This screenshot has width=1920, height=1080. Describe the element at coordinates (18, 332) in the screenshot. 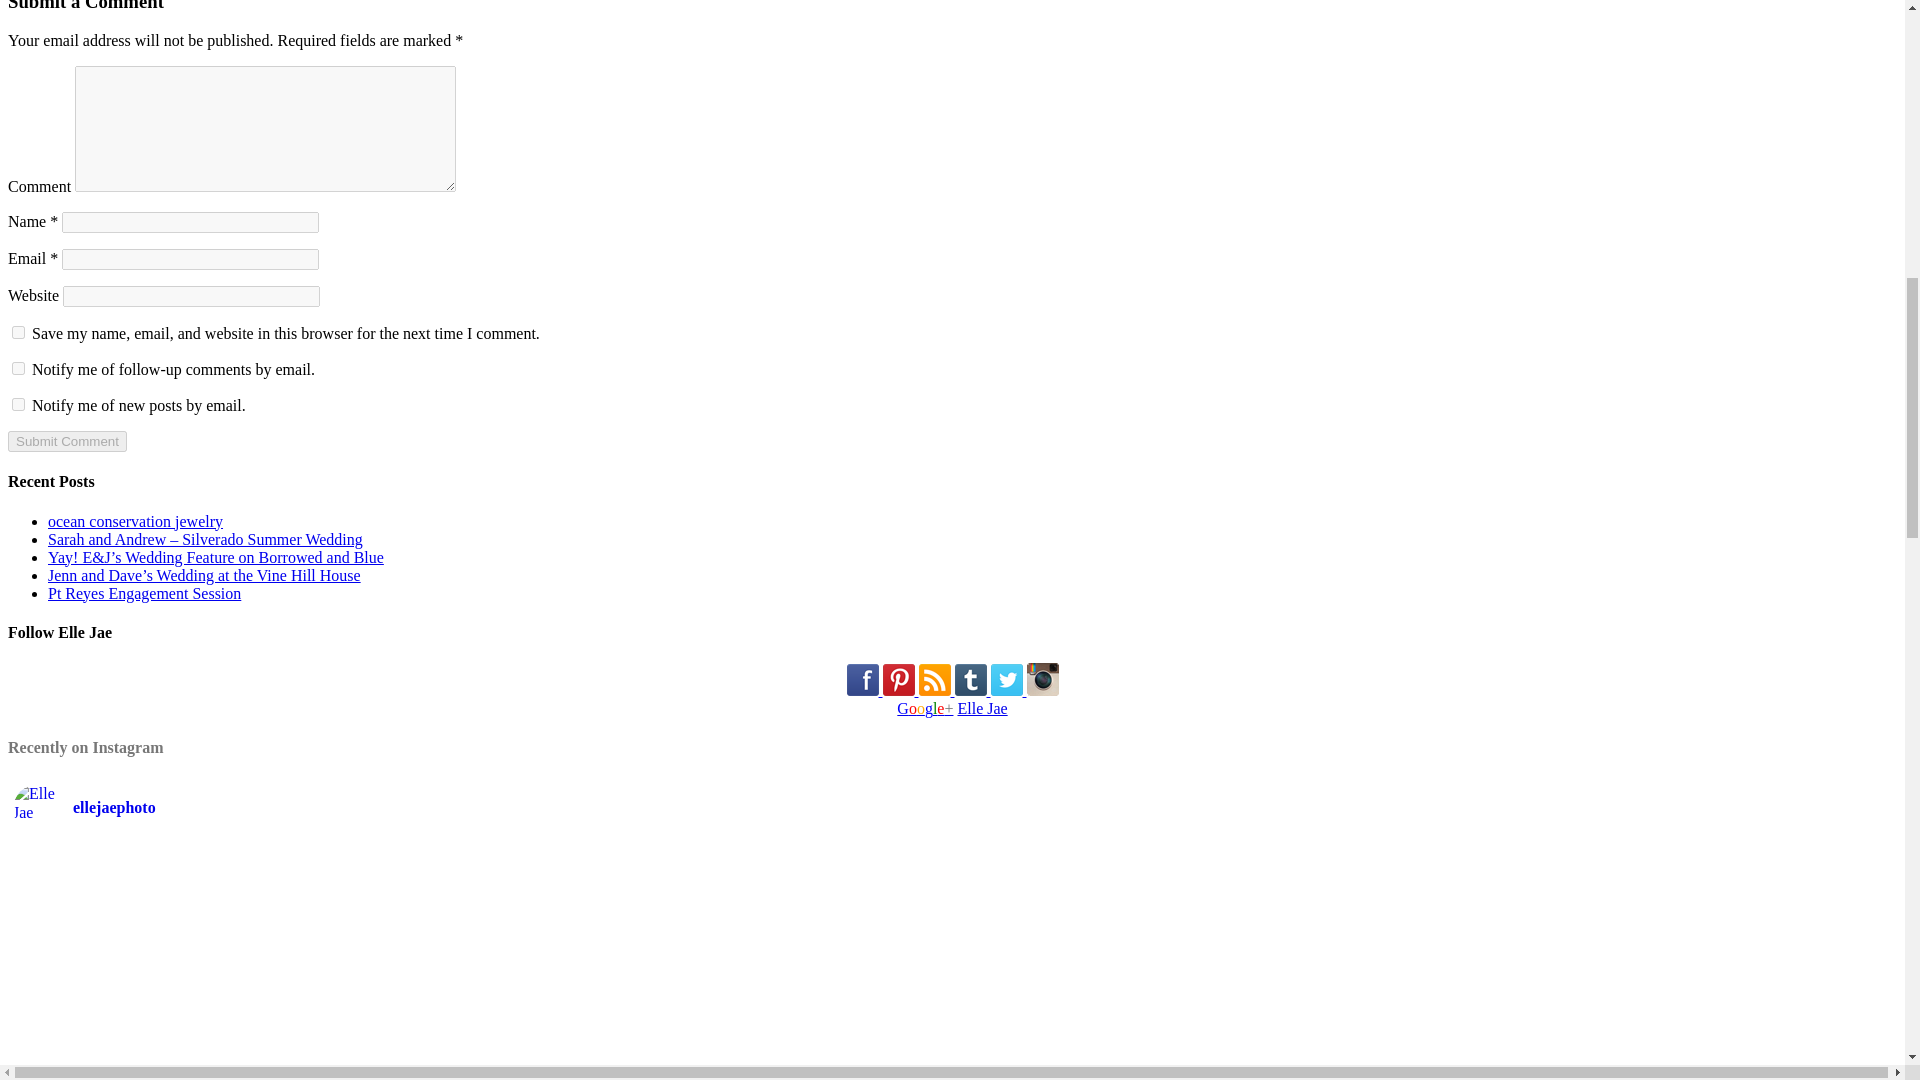

I see `yes` at that location.